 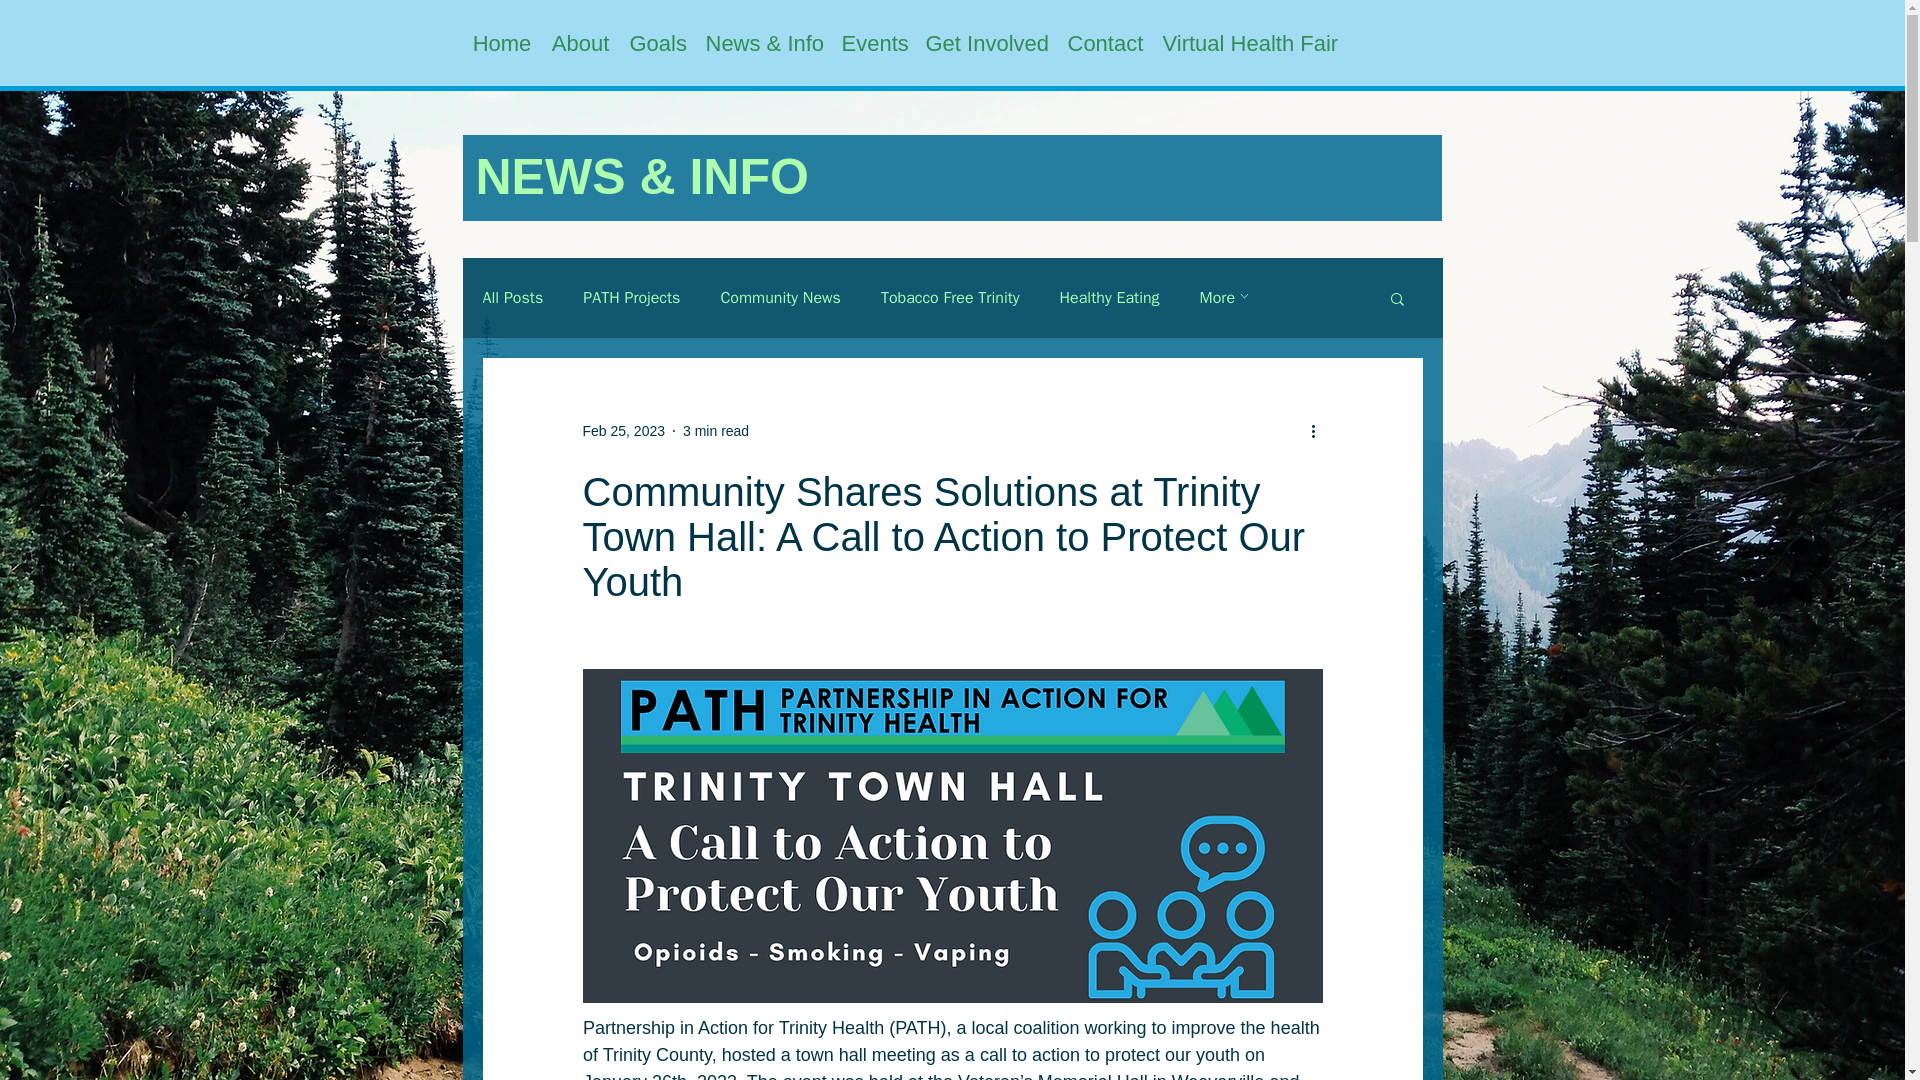 I want to click on Get Involved, so click(x=986, y=44).